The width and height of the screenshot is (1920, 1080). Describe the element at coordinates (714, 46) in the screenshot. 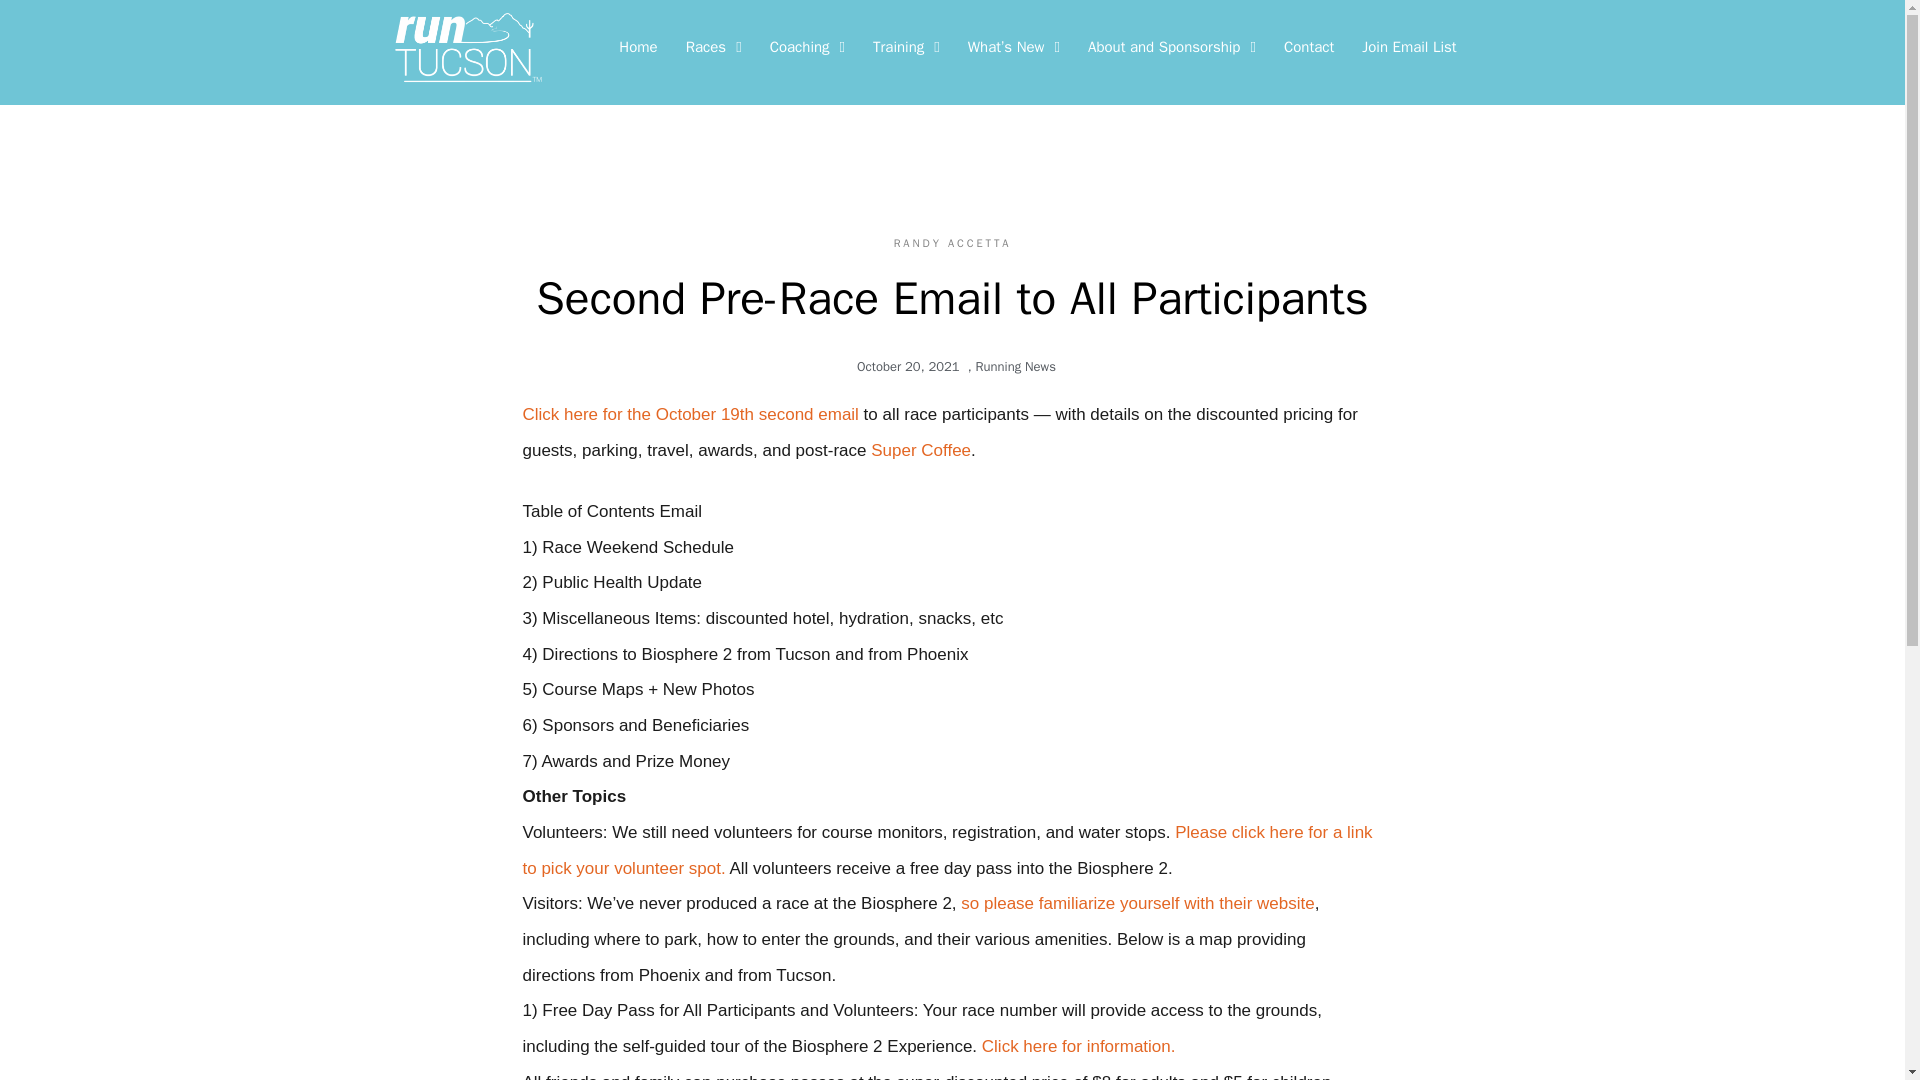

I see `Races` at that location.